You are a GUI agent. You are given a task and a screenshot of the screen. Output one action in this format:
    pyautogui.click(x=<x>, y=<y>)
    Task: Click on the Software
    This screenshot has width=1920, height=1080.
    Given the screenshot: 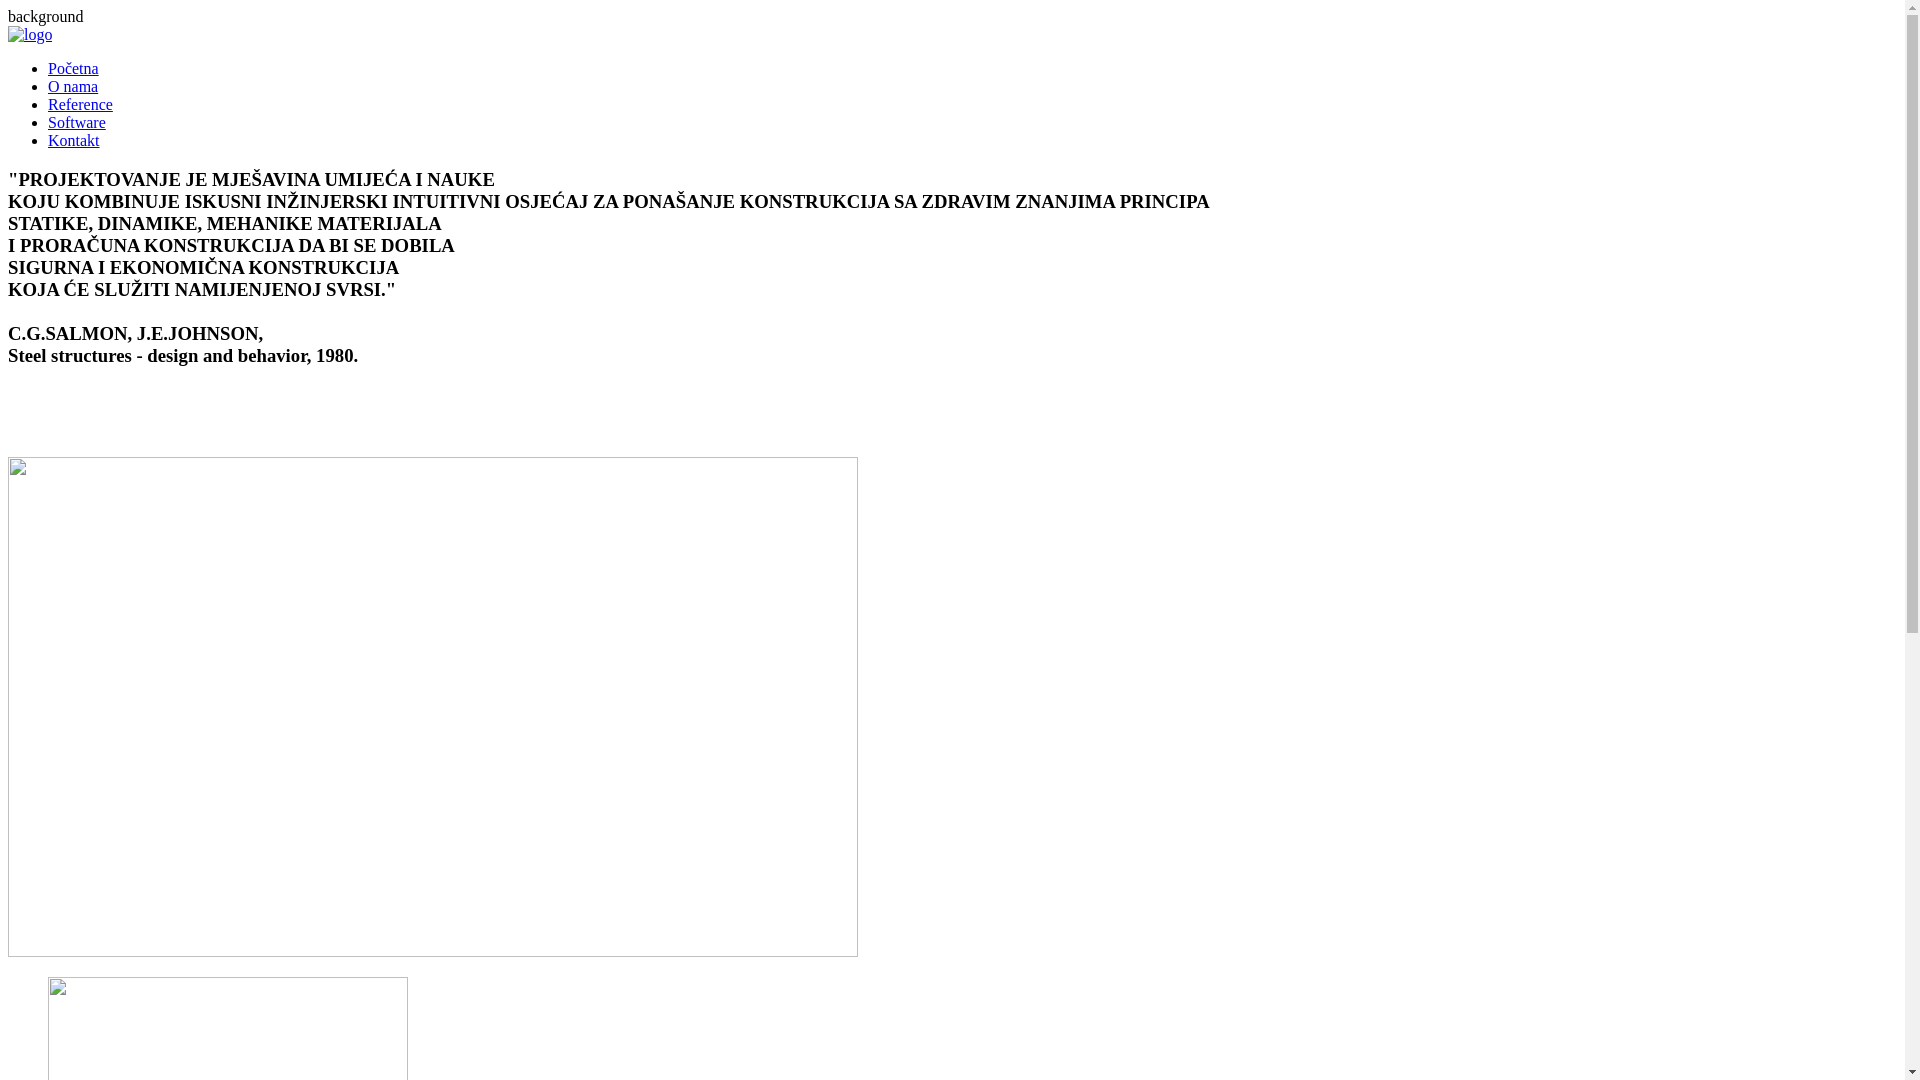 What is the action you would take?
    pyautogui.click(x=77, y=122)
    